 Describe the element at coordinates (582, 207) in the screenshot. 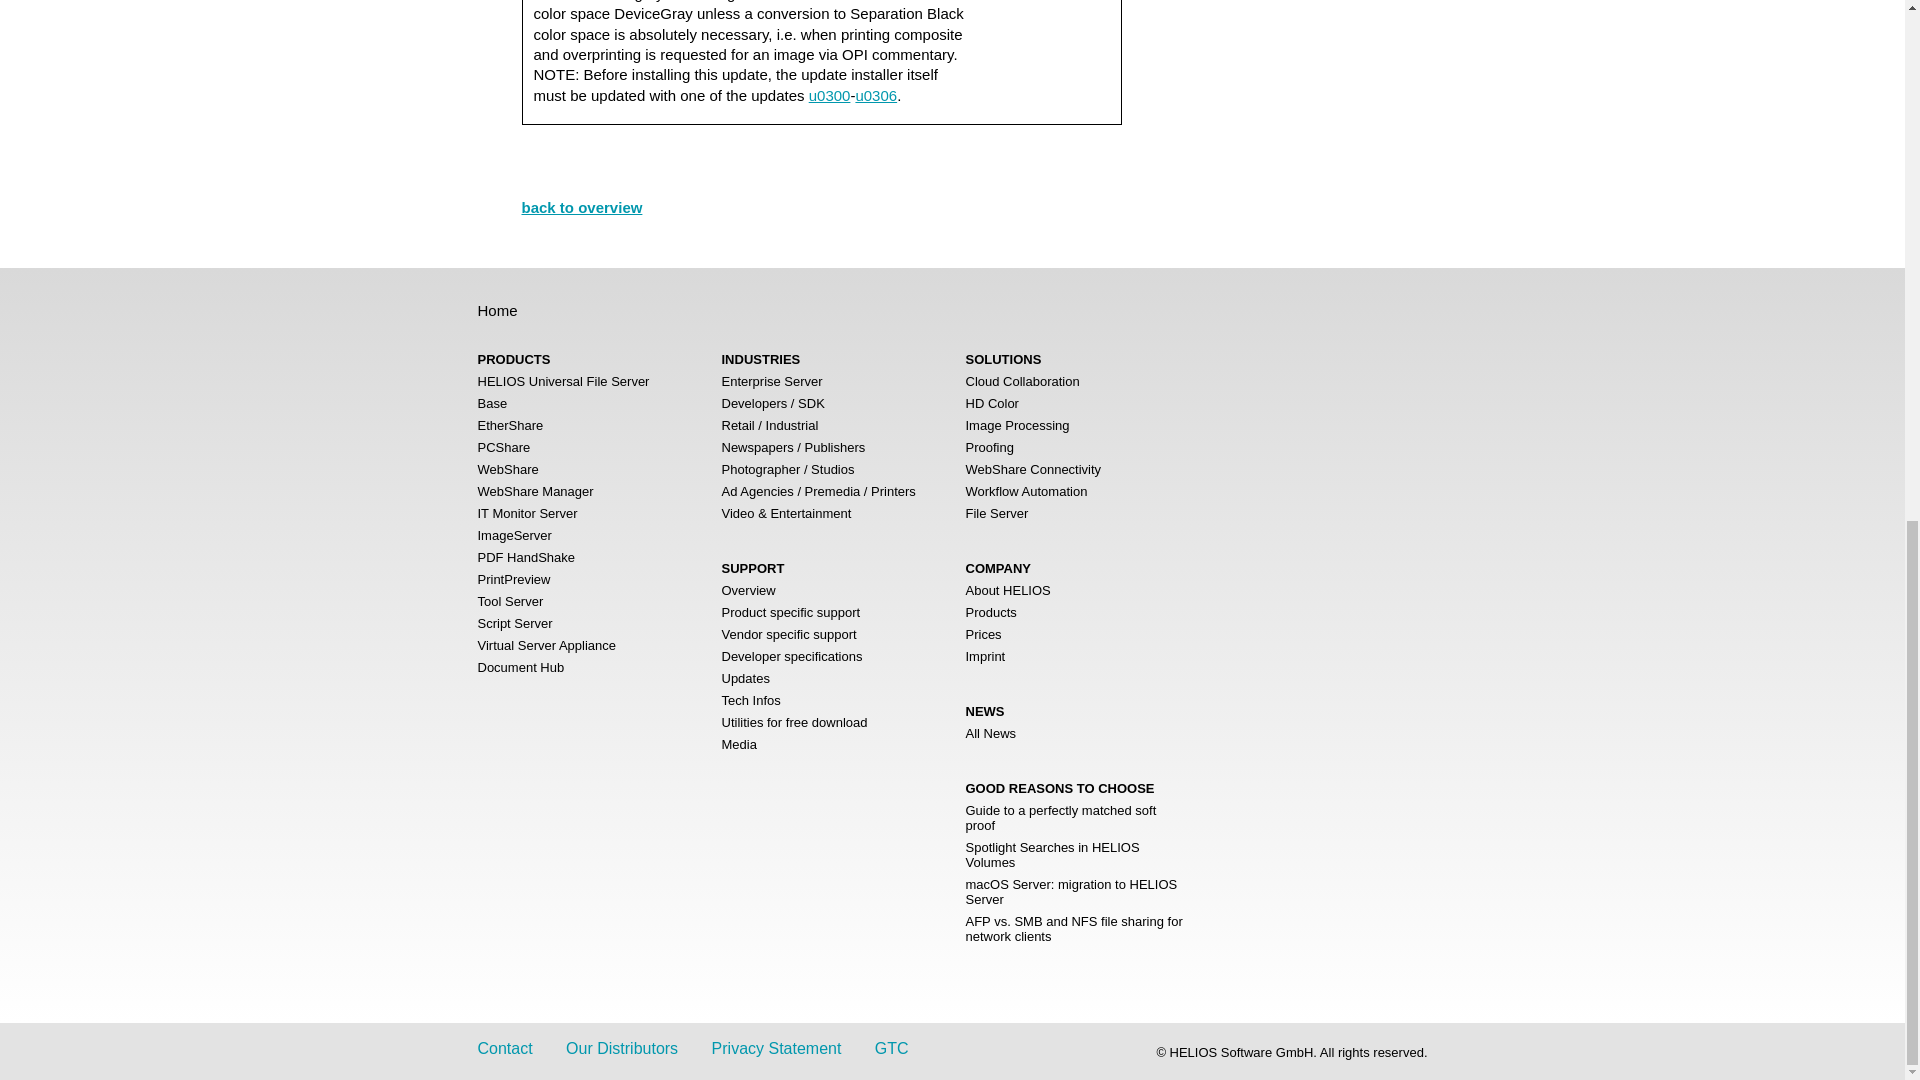

I see `back to overview` at that location.